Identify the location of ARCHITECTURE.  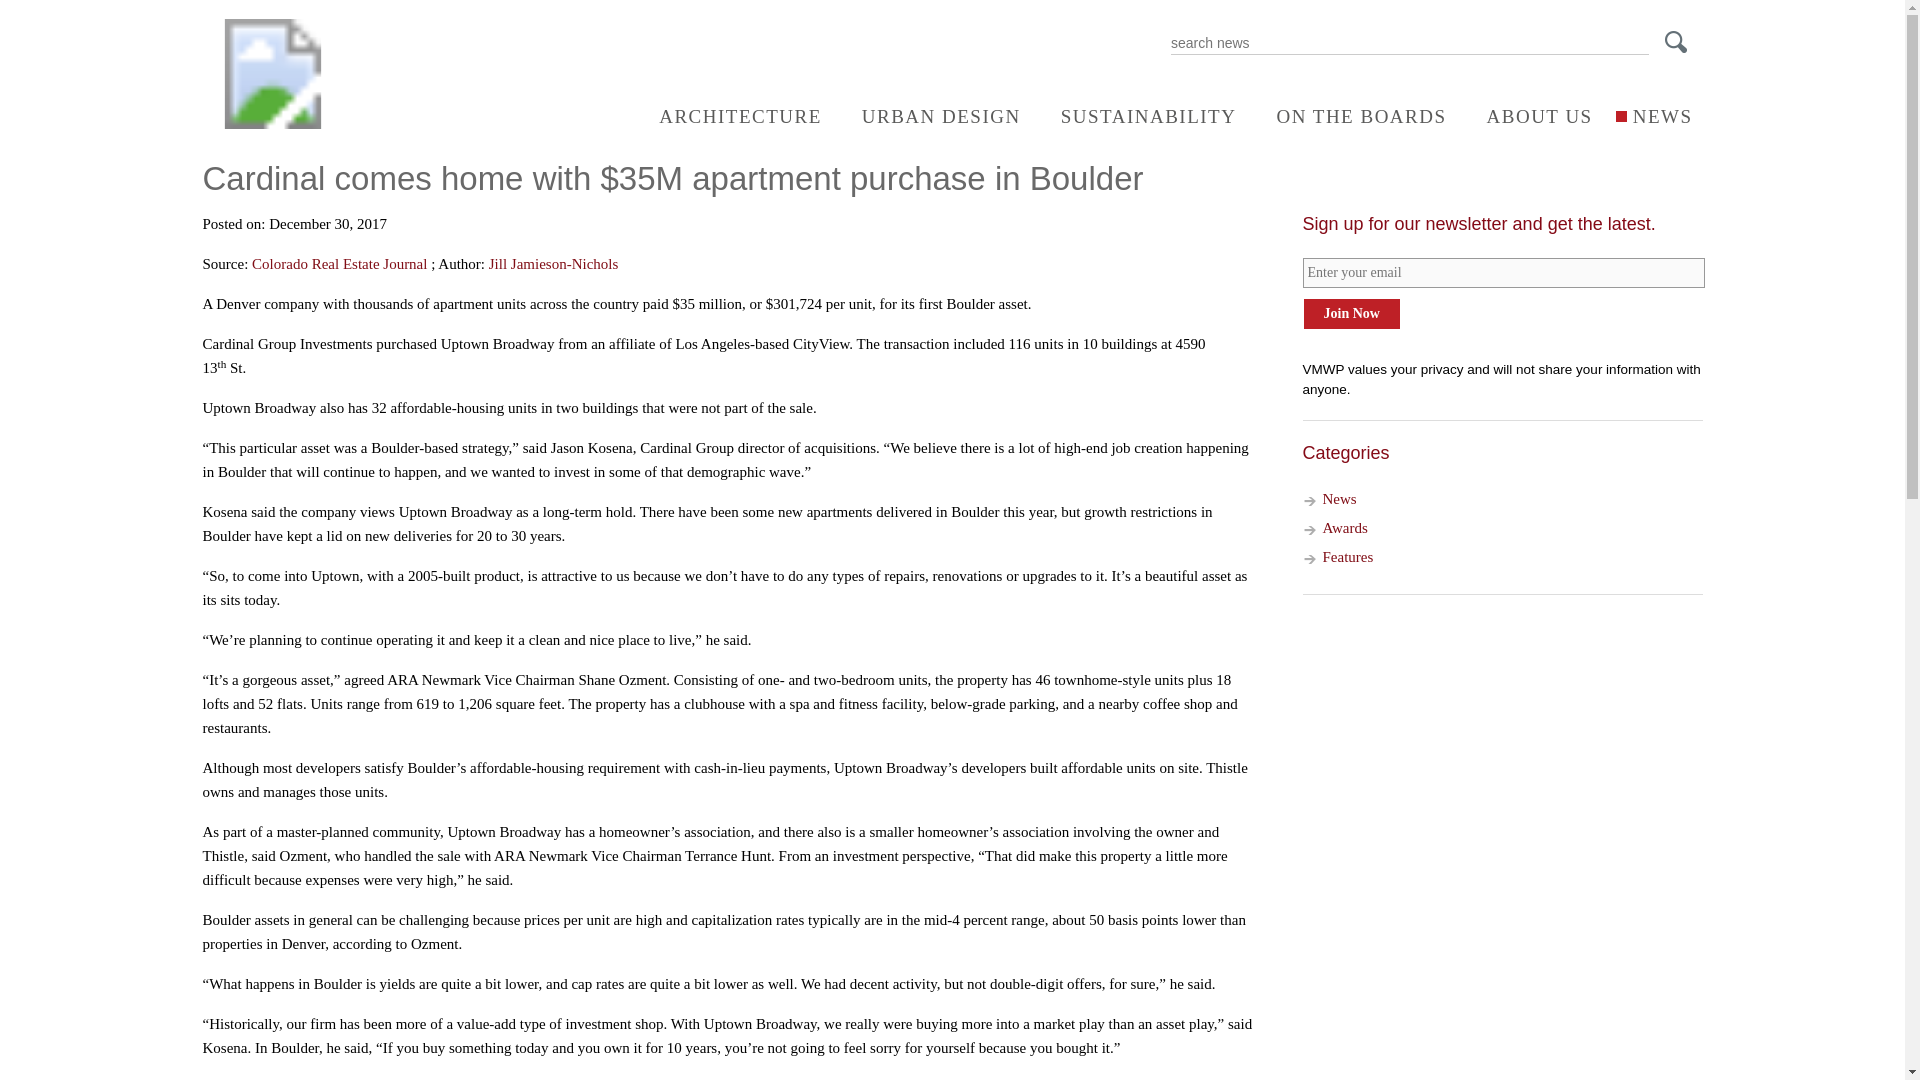
(730, 116).